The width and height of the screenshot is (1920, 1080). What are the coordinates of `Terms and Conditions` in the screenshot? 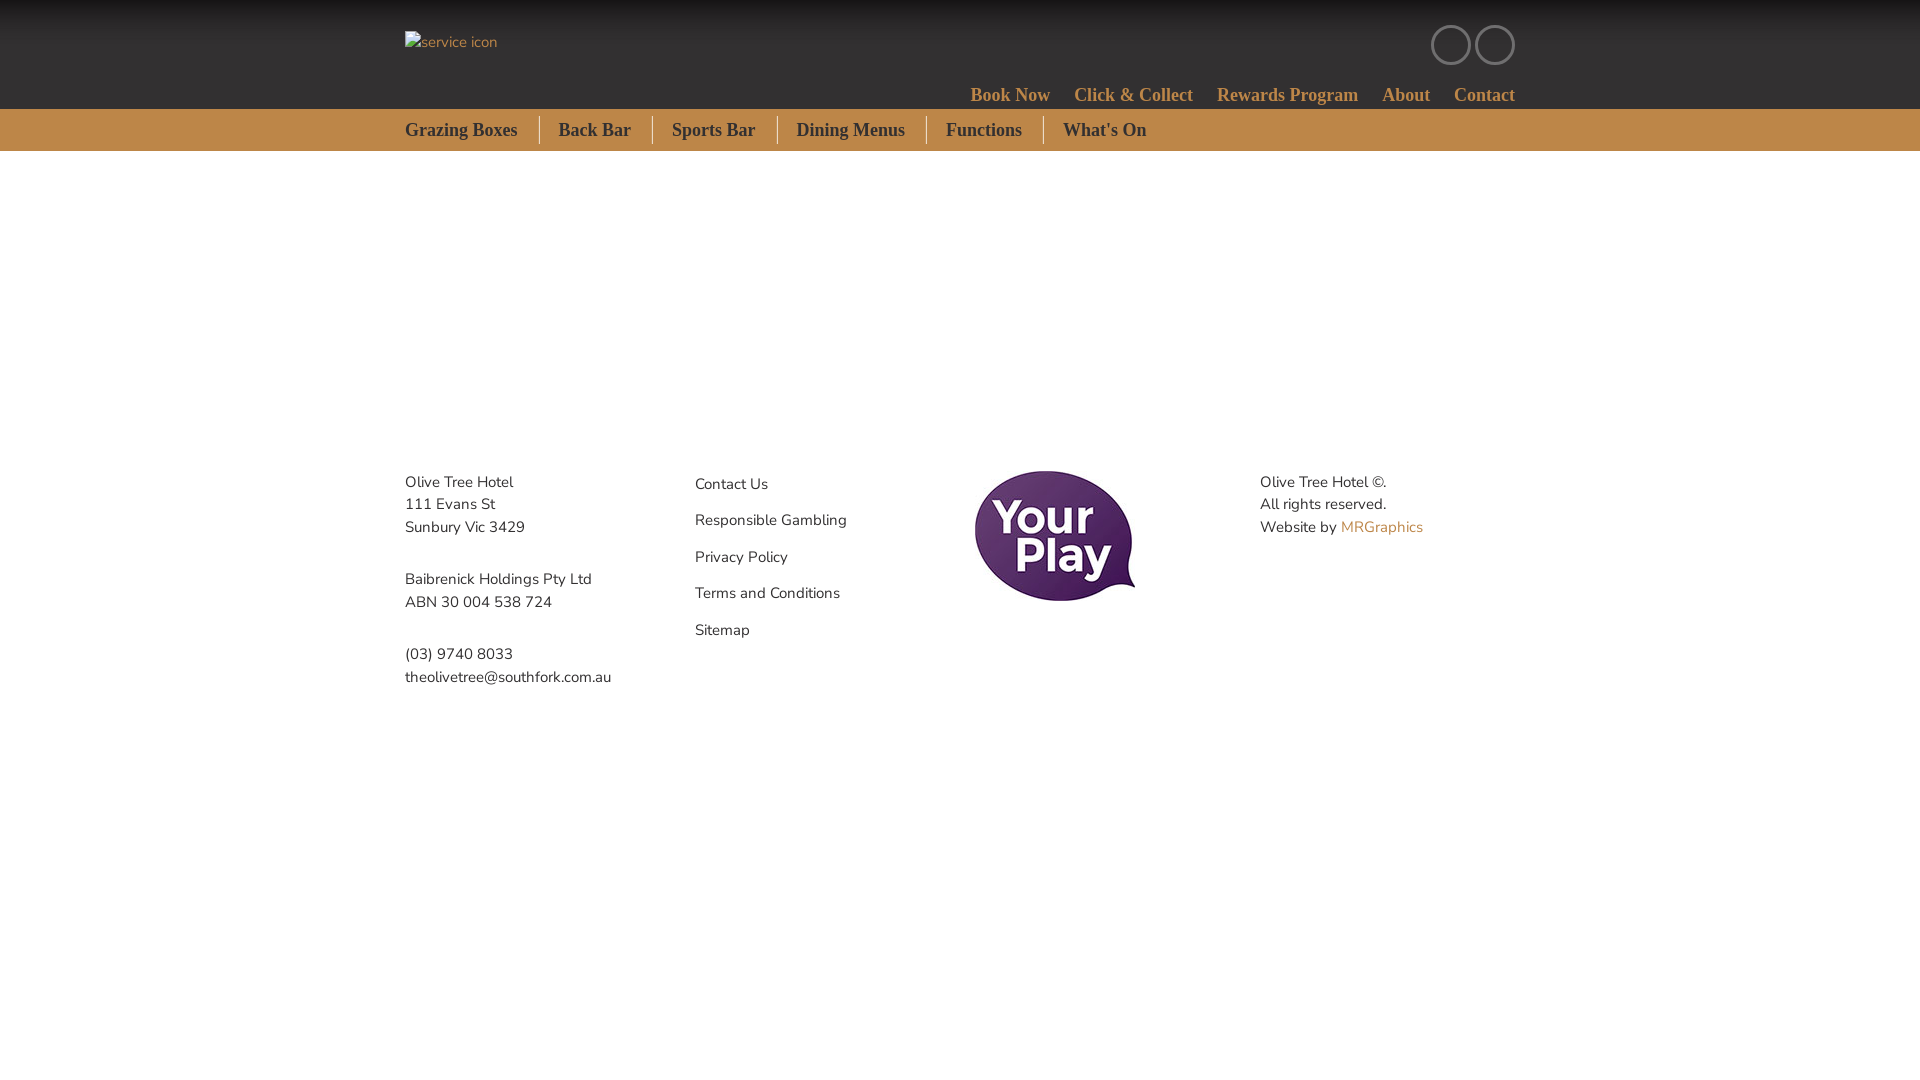 It's located at (768, 594).